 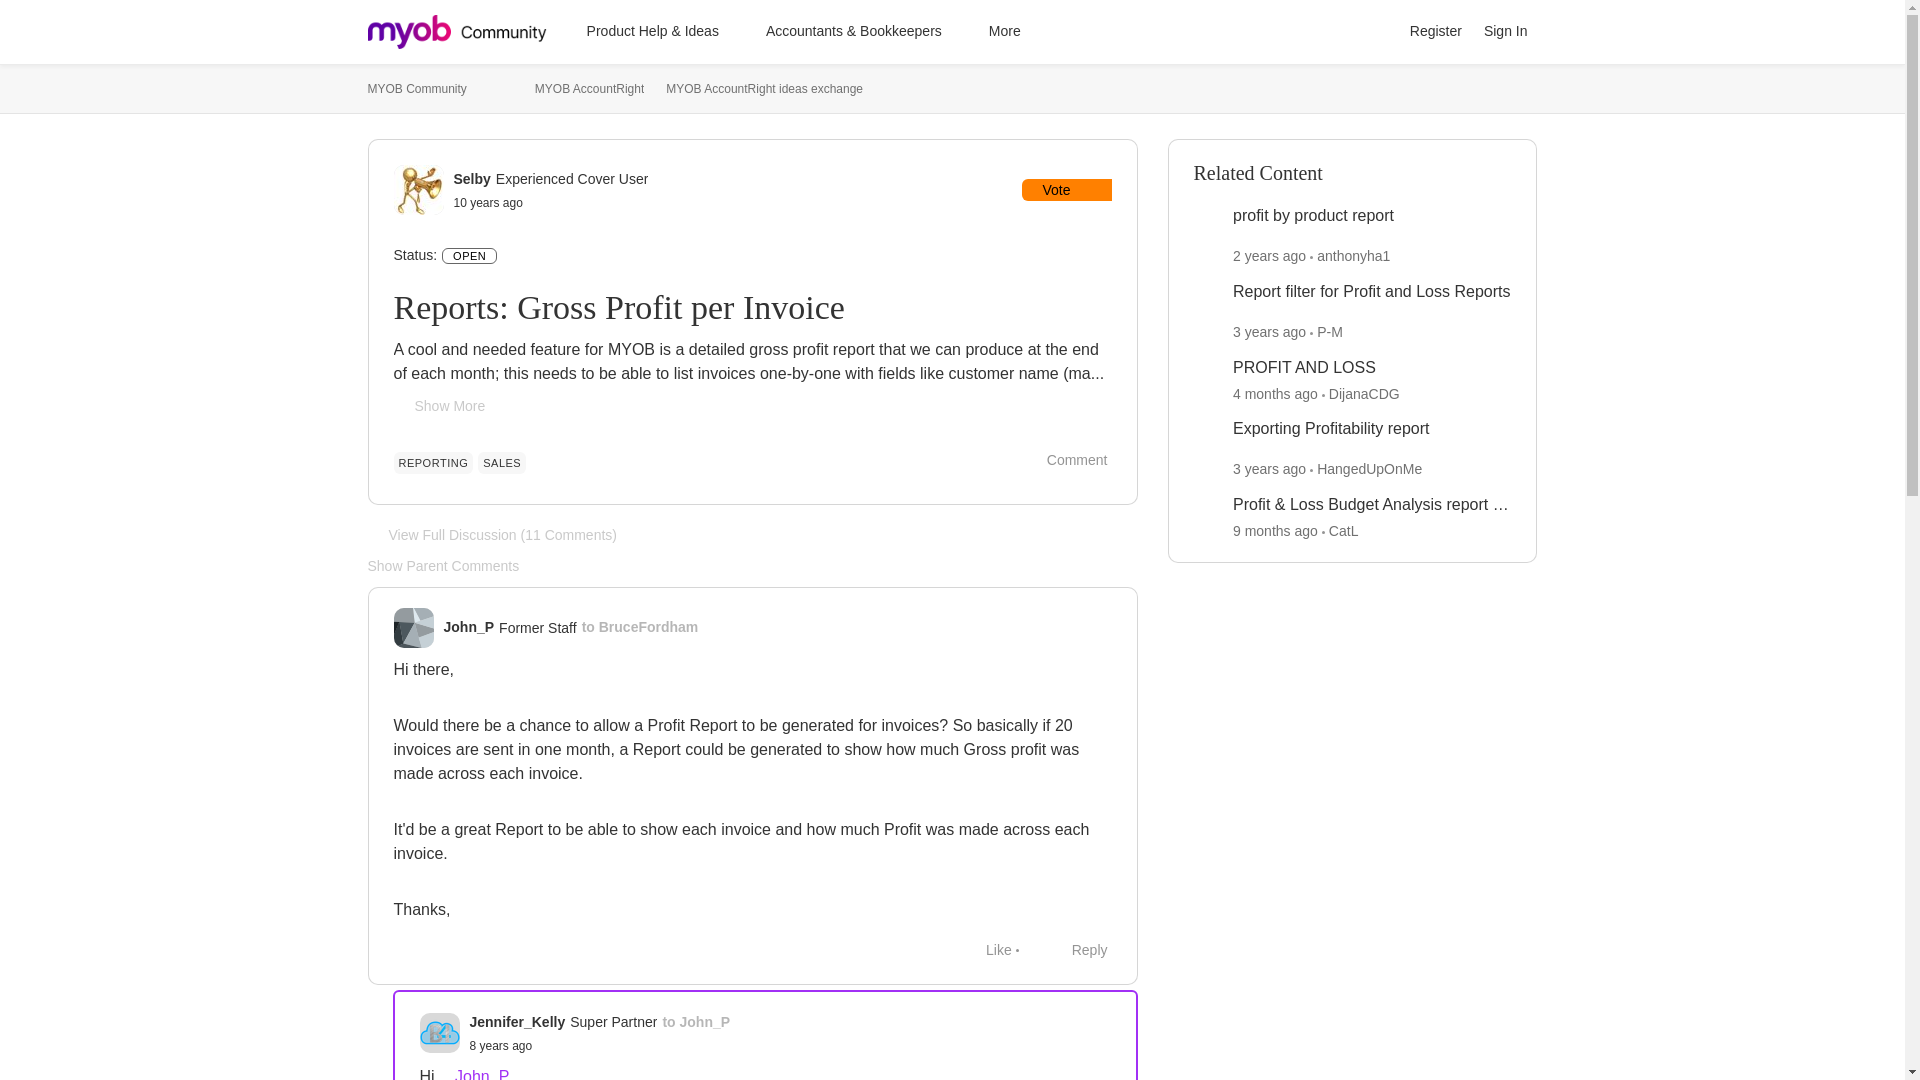 I want to click on March 30, 2015 at 1:14 AM, so click(x=488, y=202).